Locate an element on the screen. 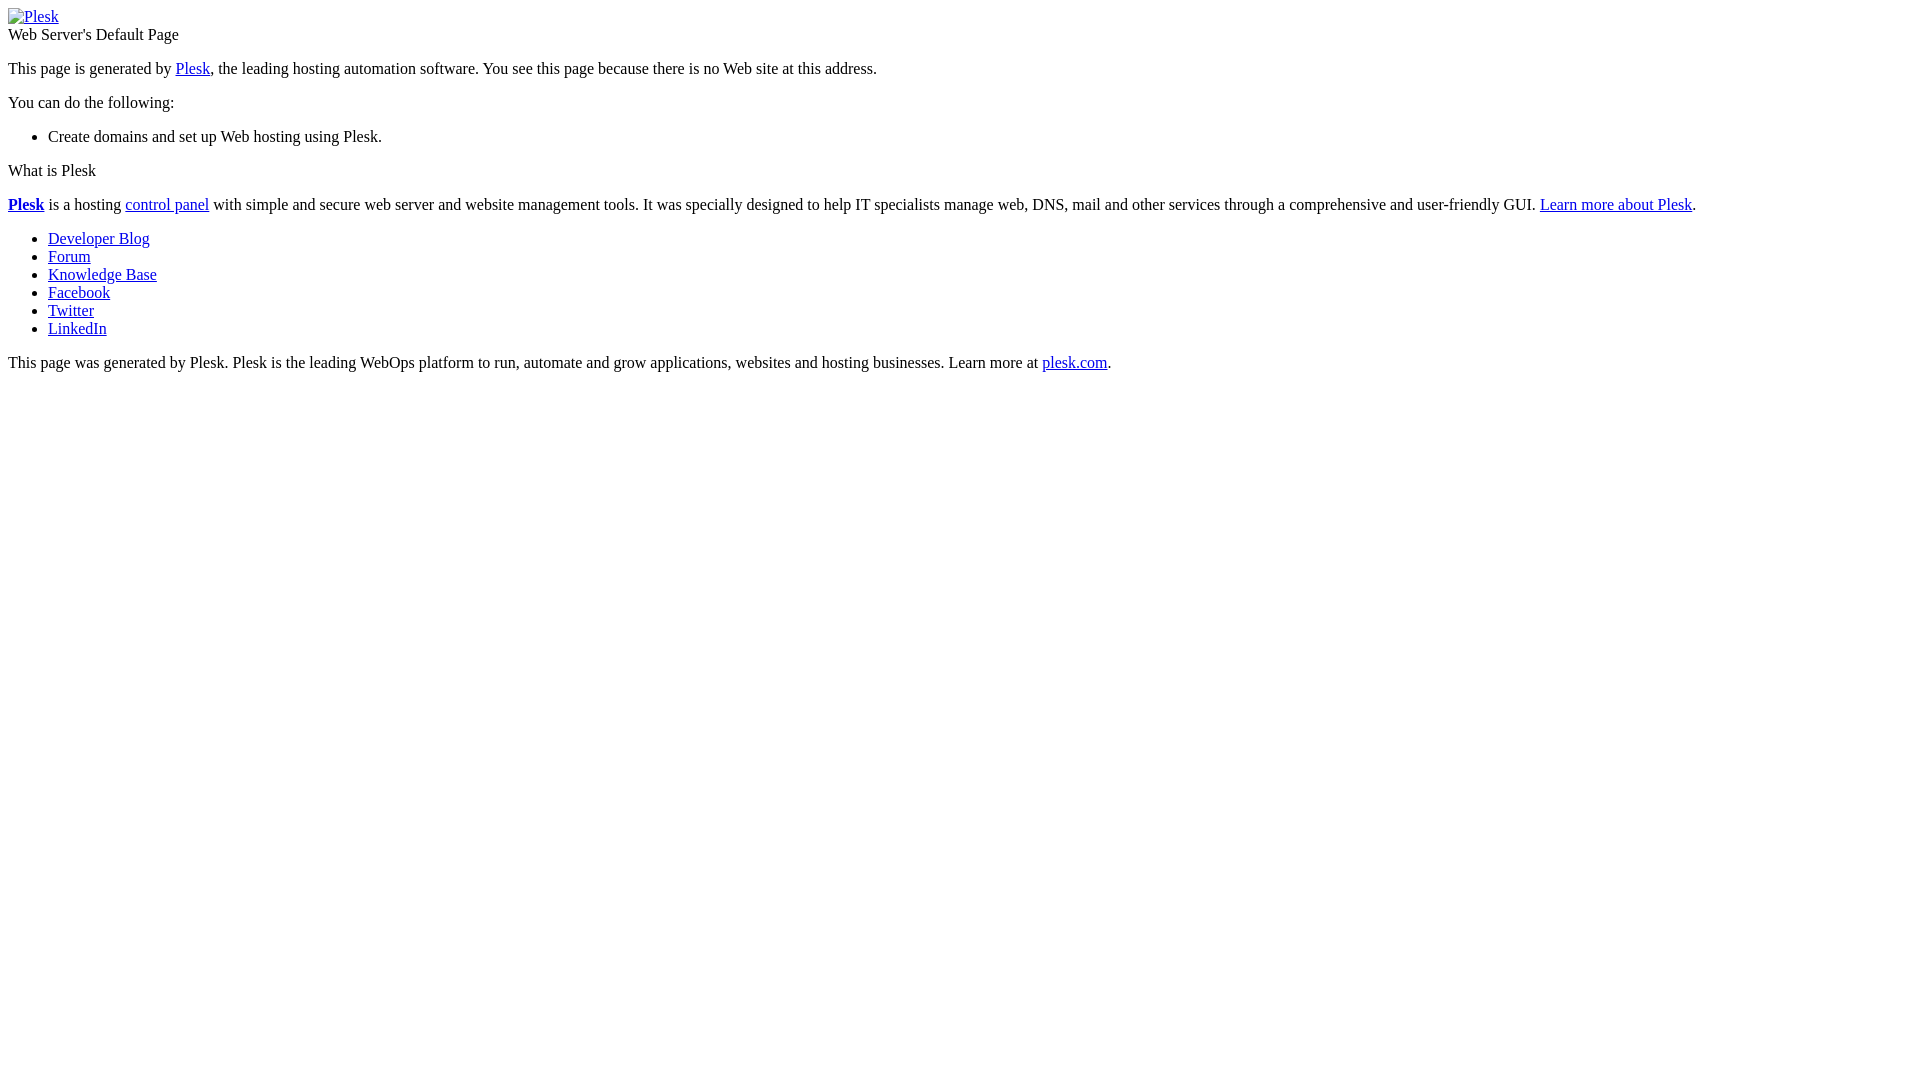 This screenshot has width=1920, height=1080. Facebook is located at coordinates (79, 292).